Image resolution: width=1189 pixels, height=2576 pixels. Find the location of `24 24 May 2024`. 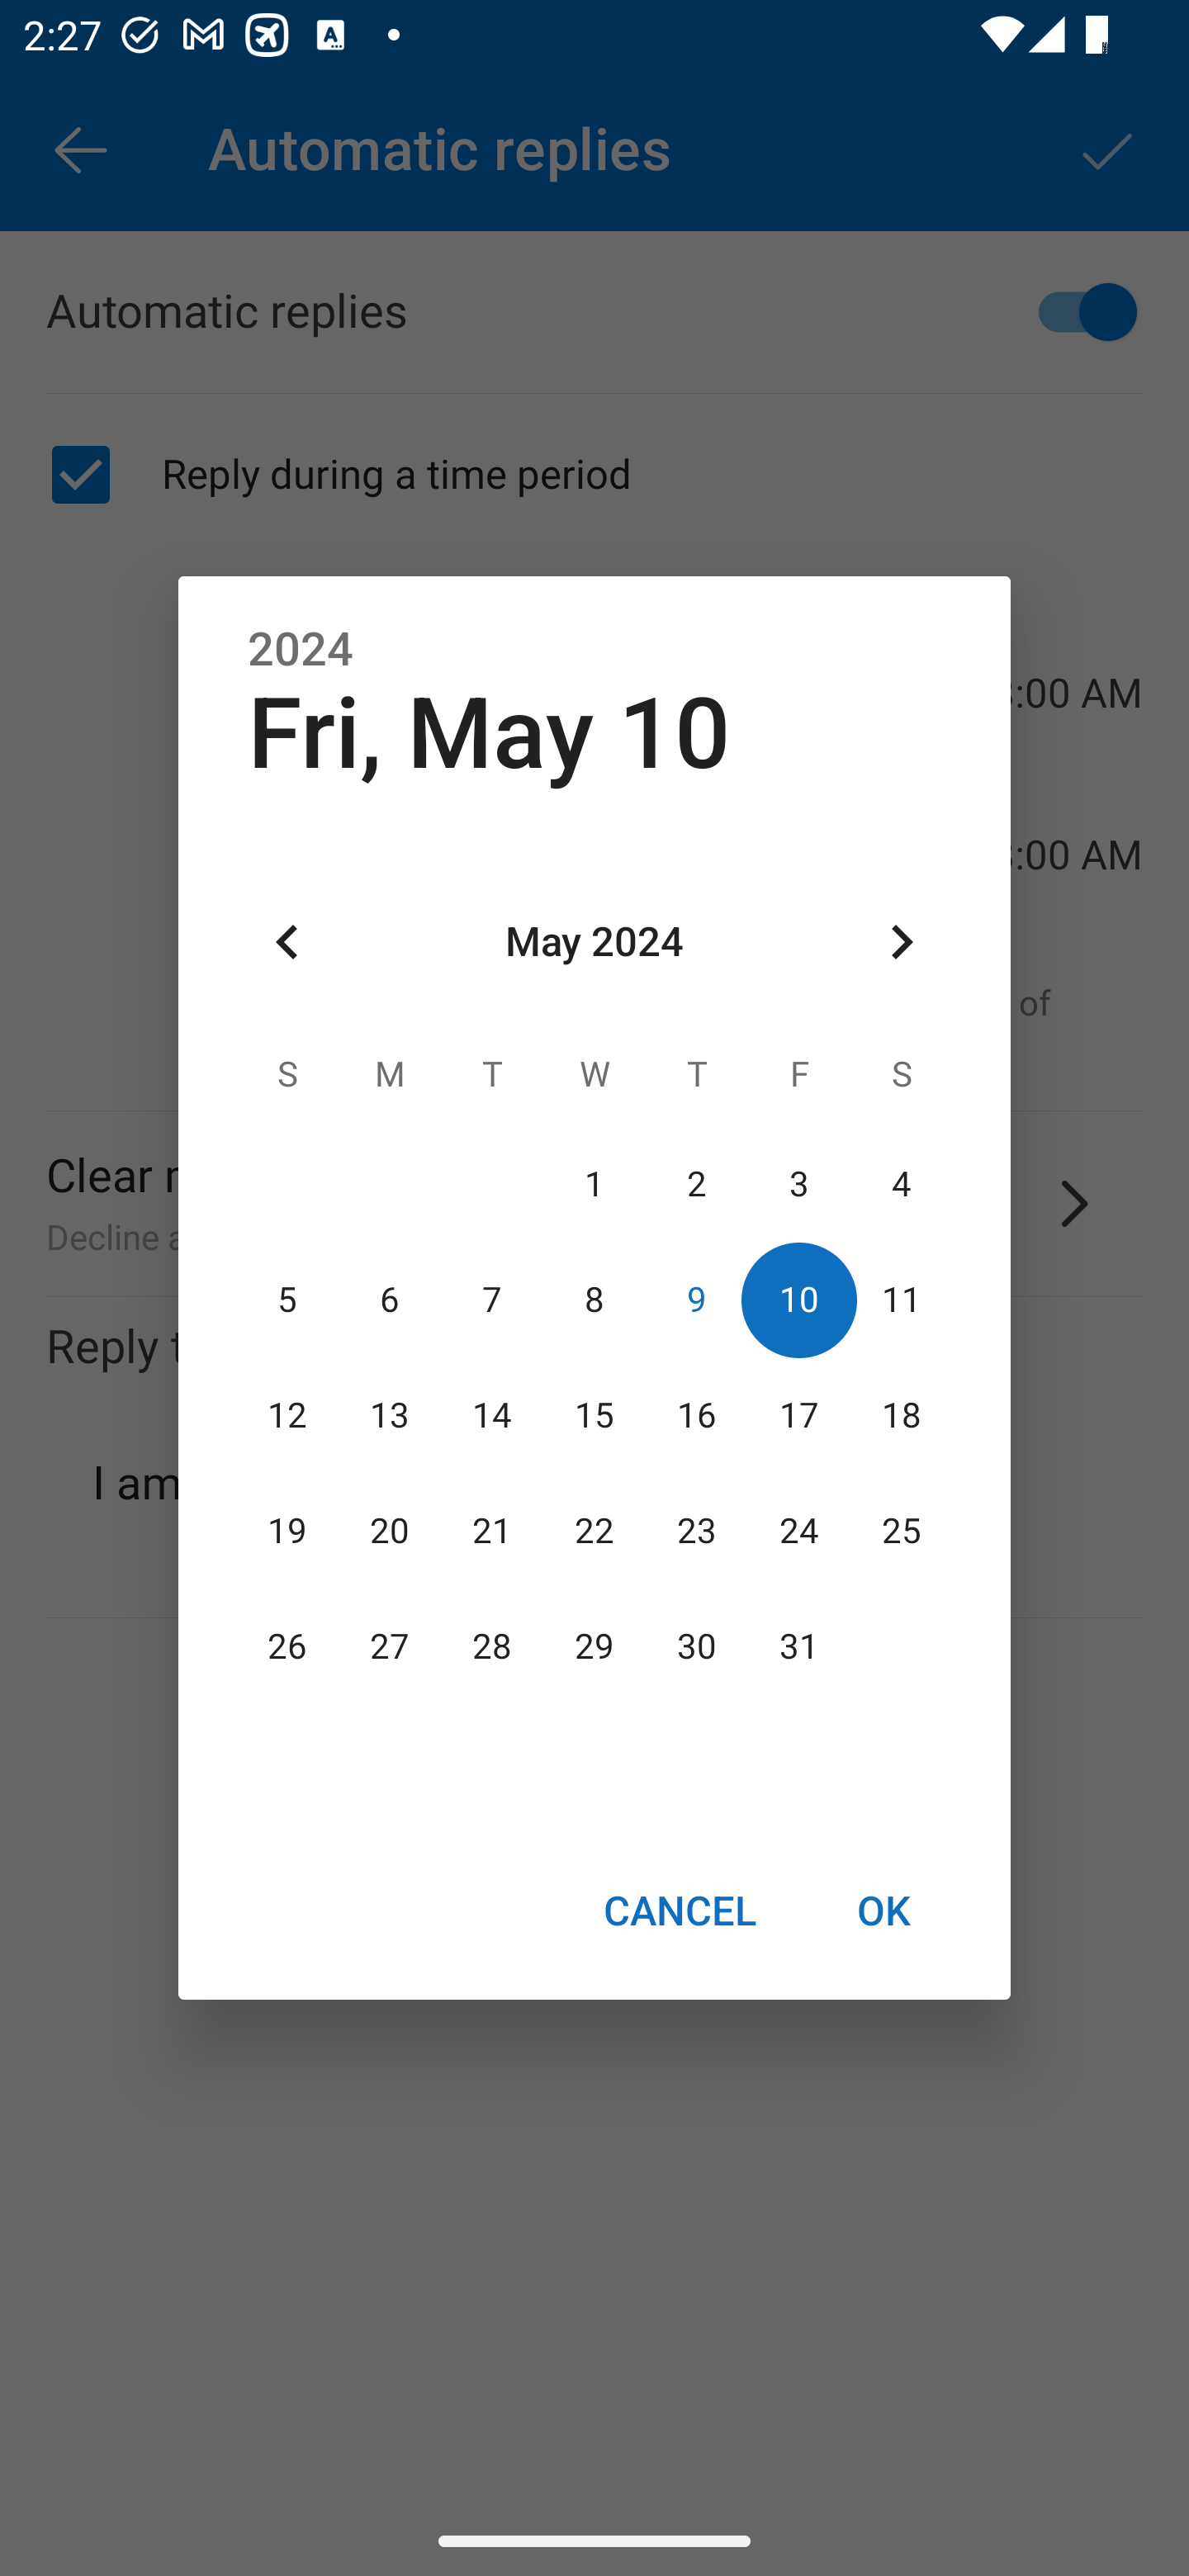

24 24 May 2024 is located at coordinates (798, 1531).